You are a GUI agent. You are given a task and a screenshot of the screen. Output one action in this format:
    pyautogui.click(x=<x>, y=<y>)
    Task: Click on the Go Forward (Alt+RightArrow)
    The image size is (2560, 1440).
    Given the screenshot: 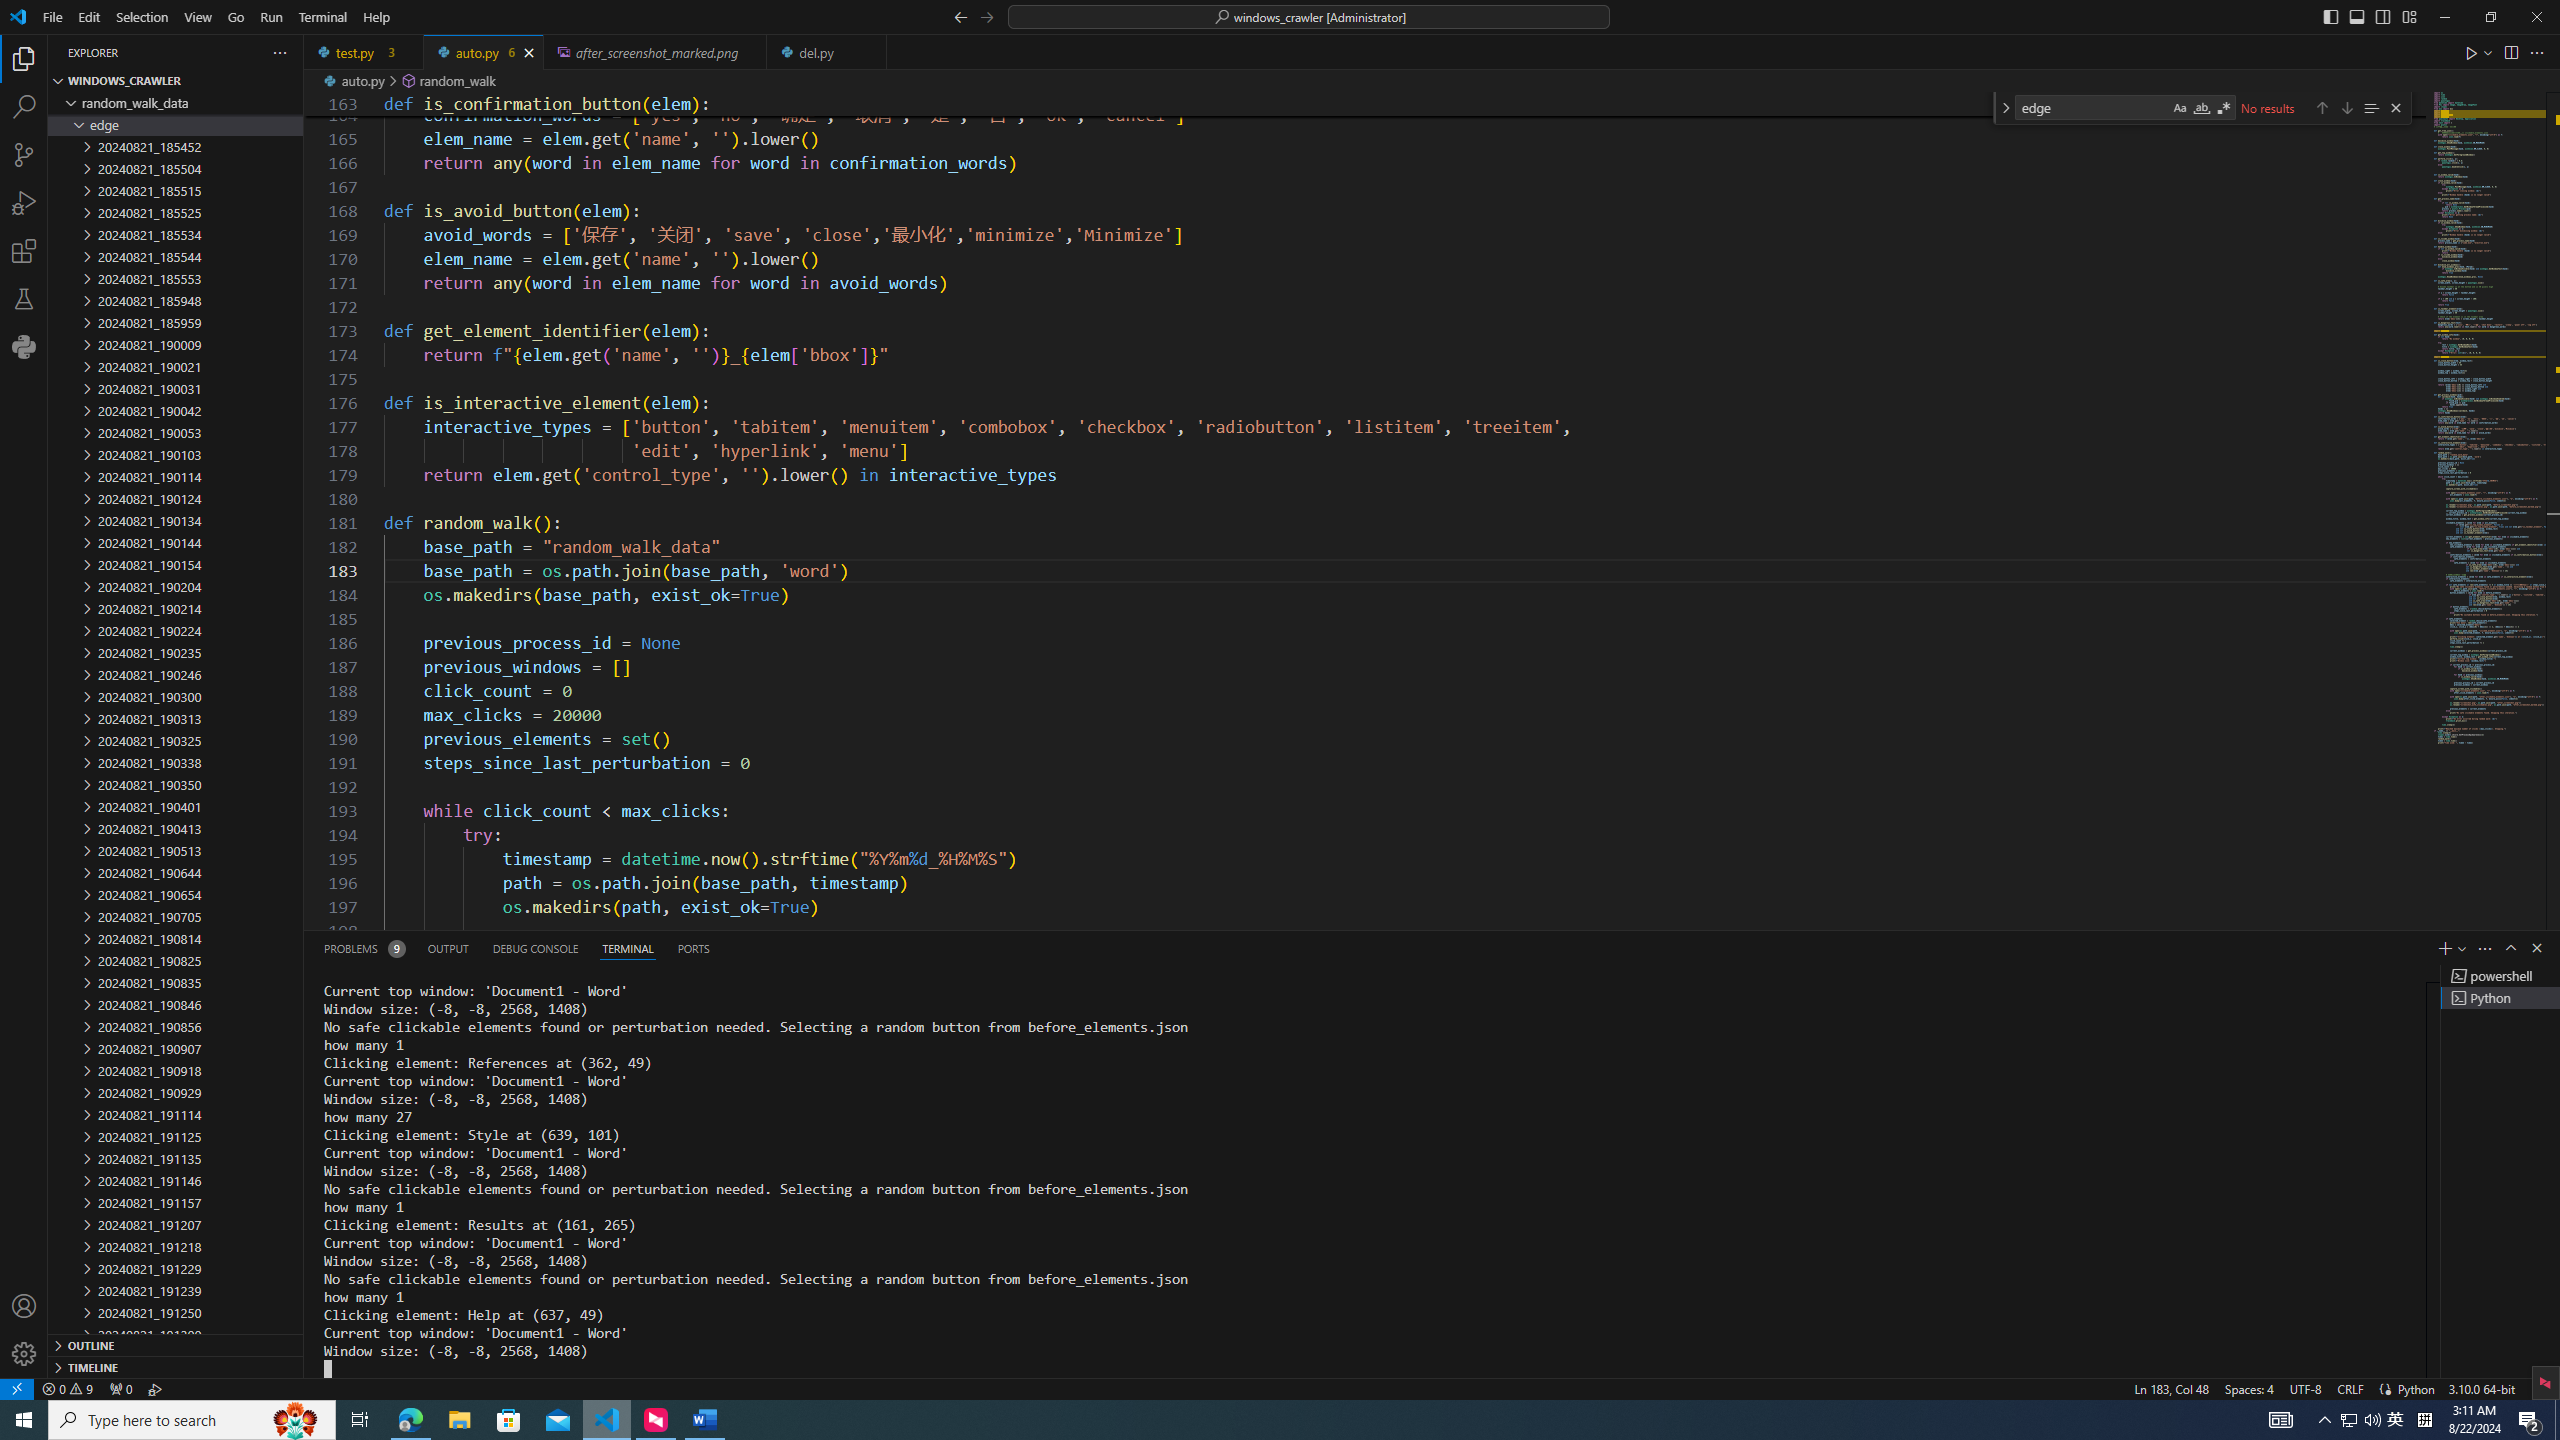 What is the action you would take?
    pyautogui.click(x=986, y=16)
    